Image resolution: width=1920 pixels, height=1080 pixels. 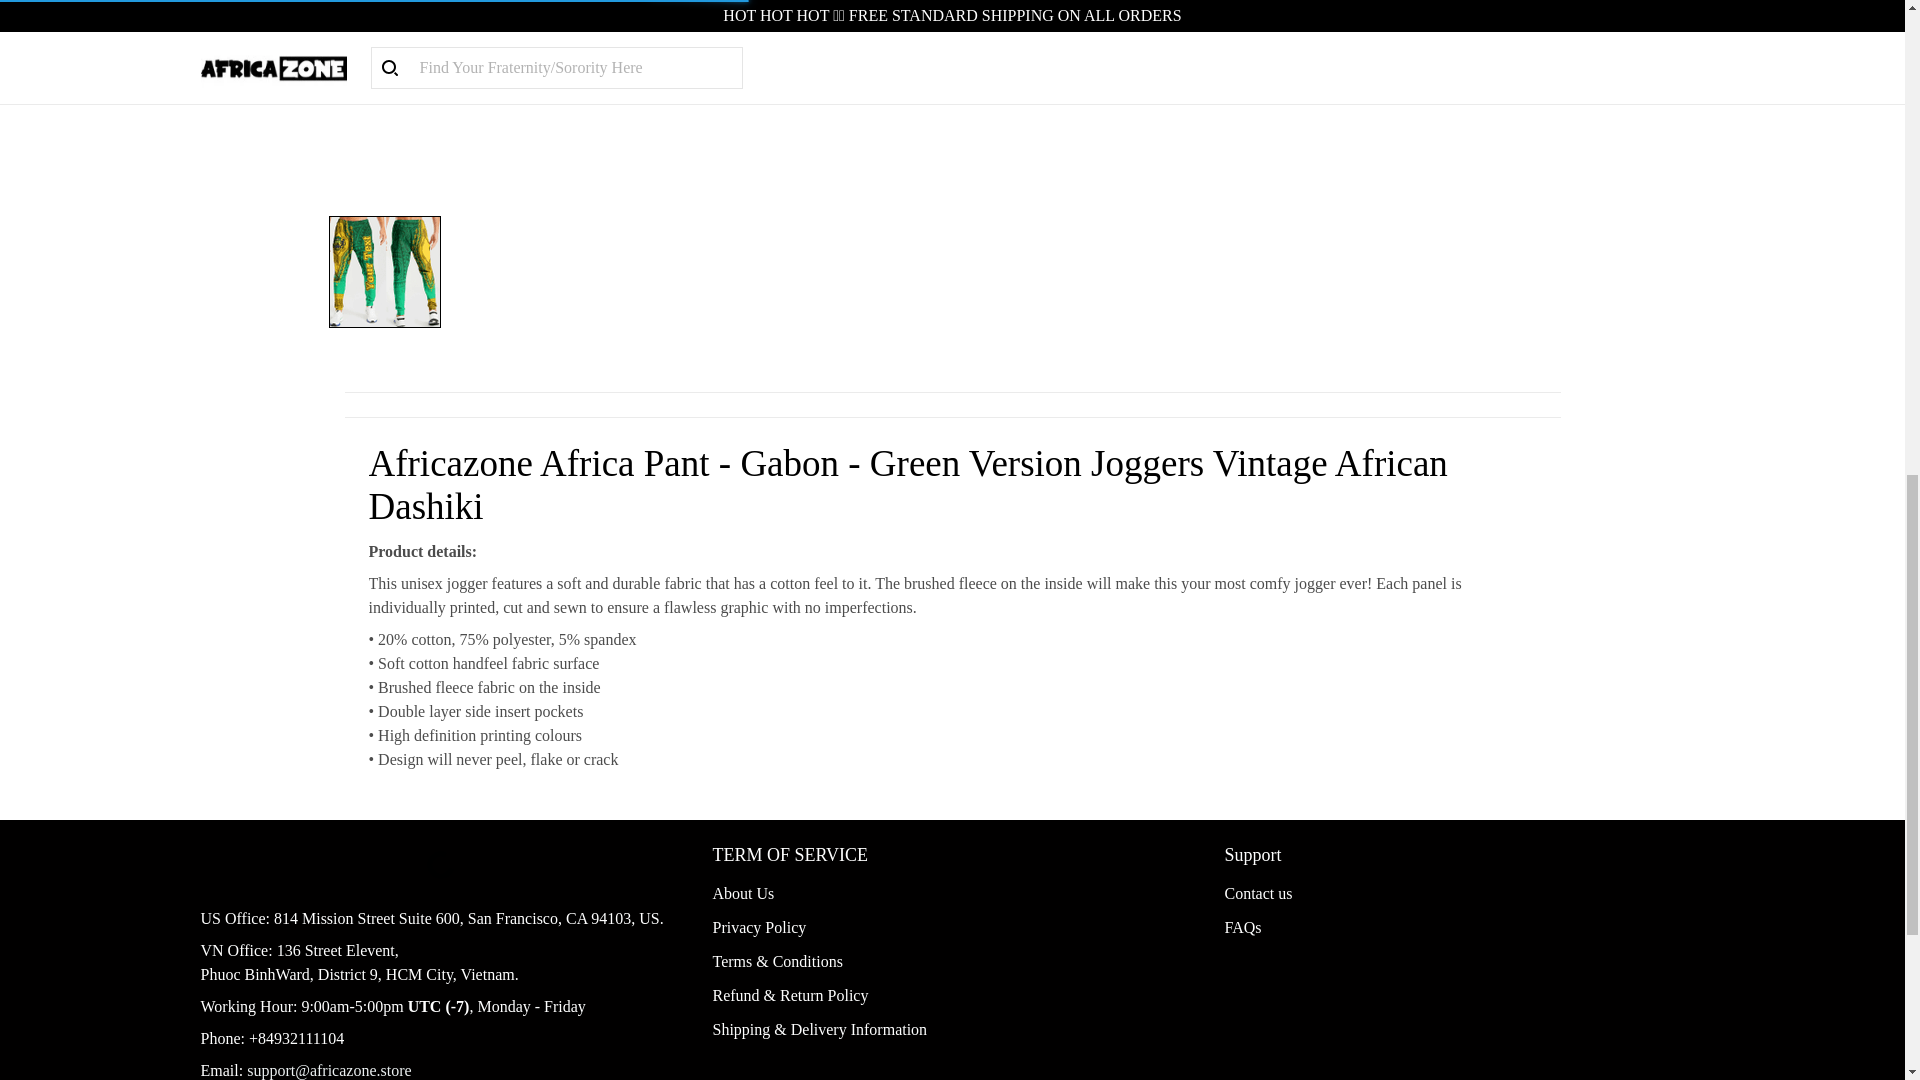 I want to click on Share on Facebook, so click(x=1110, y=52).